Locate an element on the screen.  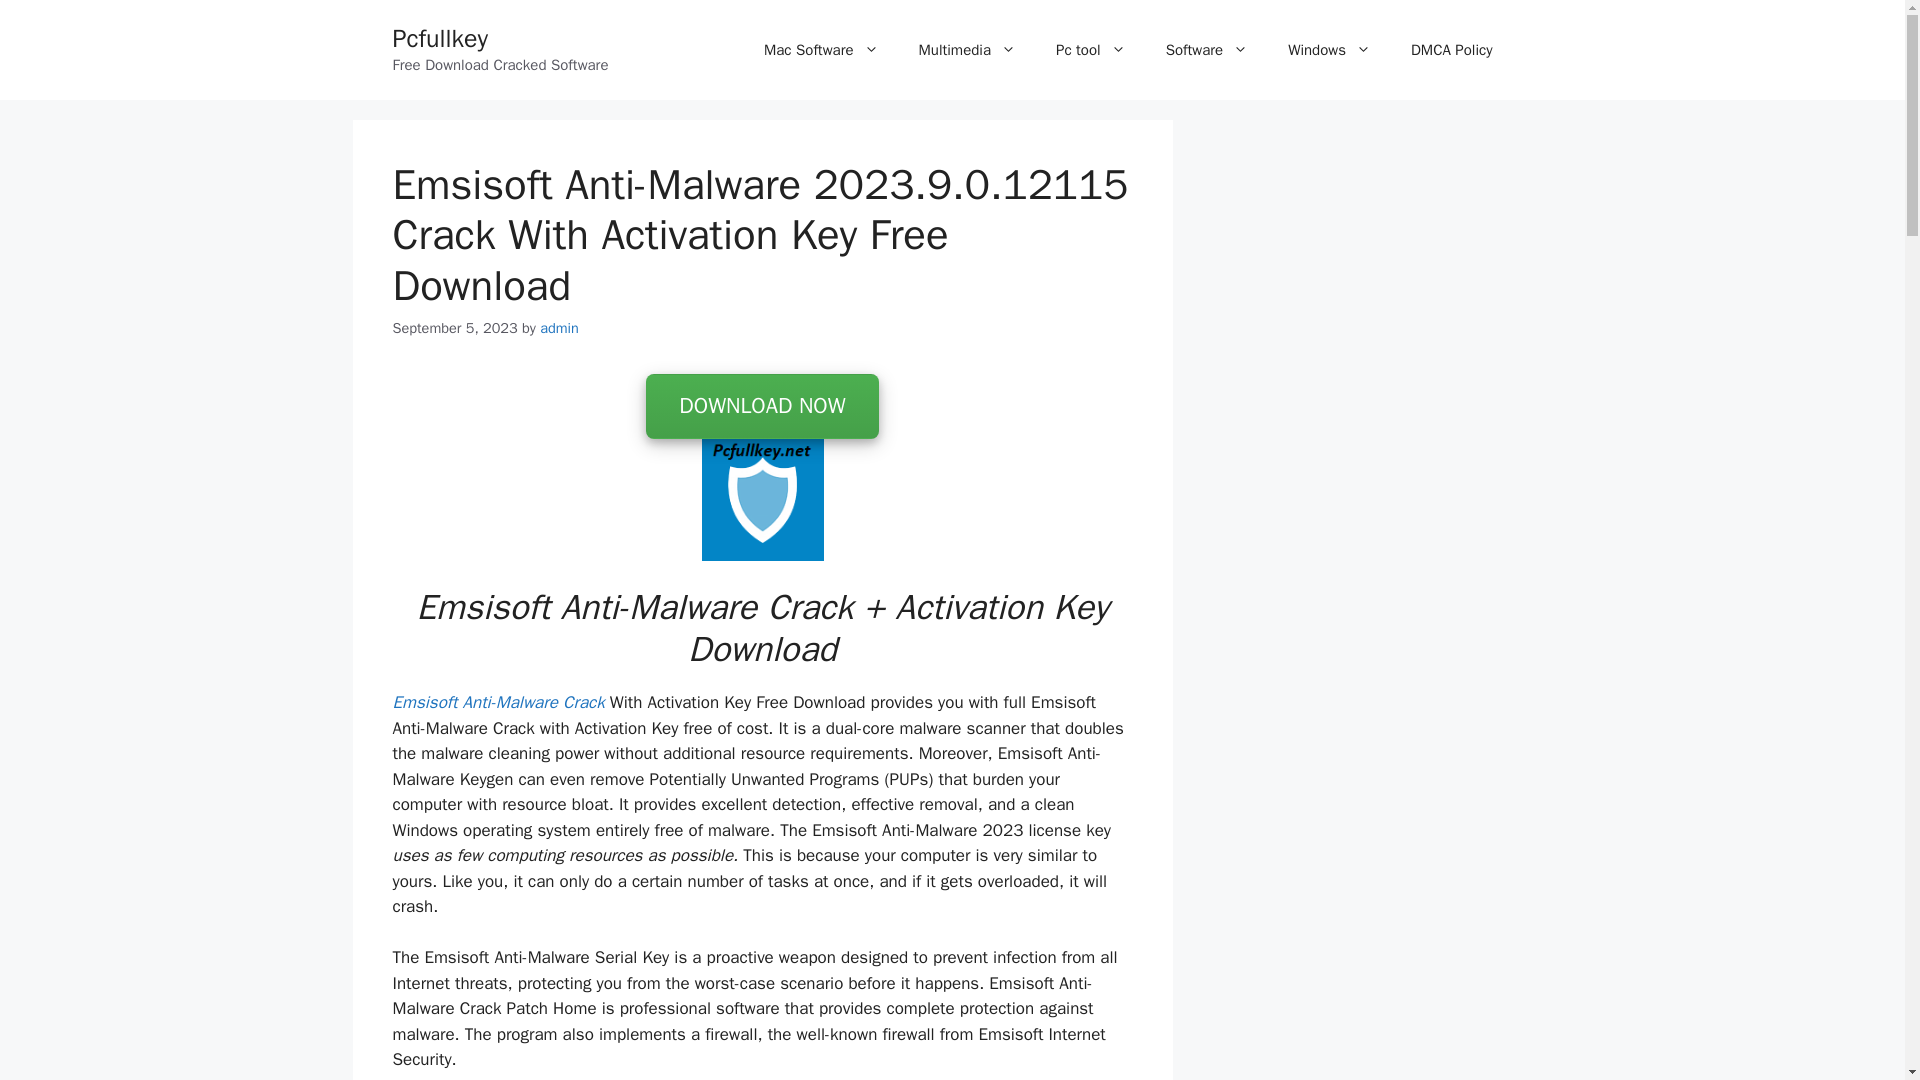
DOWNLOAD NOW is located at coordinates (761, 407).